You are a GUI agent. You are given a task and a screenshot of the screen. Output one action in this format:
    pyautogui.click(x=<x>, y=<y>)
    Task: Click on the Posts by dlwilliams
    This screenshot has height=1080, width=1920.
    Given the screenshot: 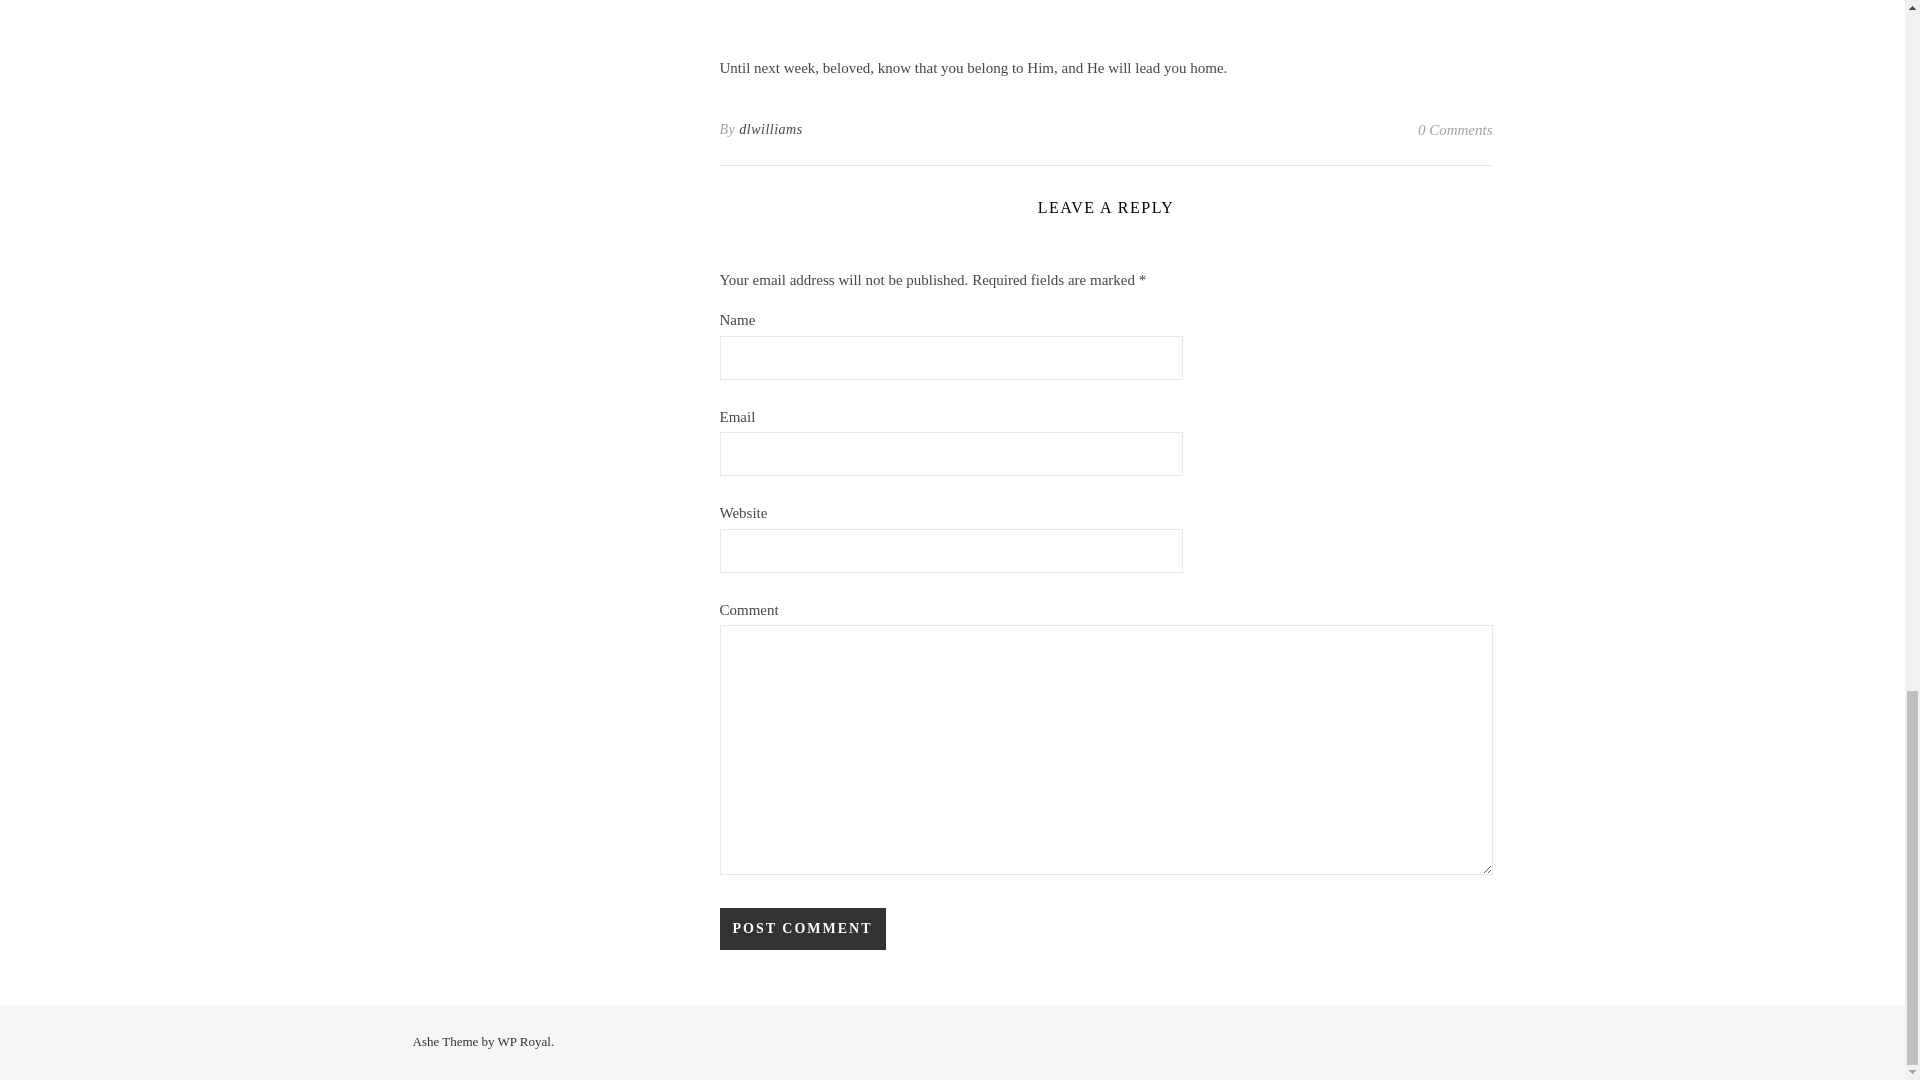 What is the action you would take?
    pyautogui.click(x=770, y=129)
    